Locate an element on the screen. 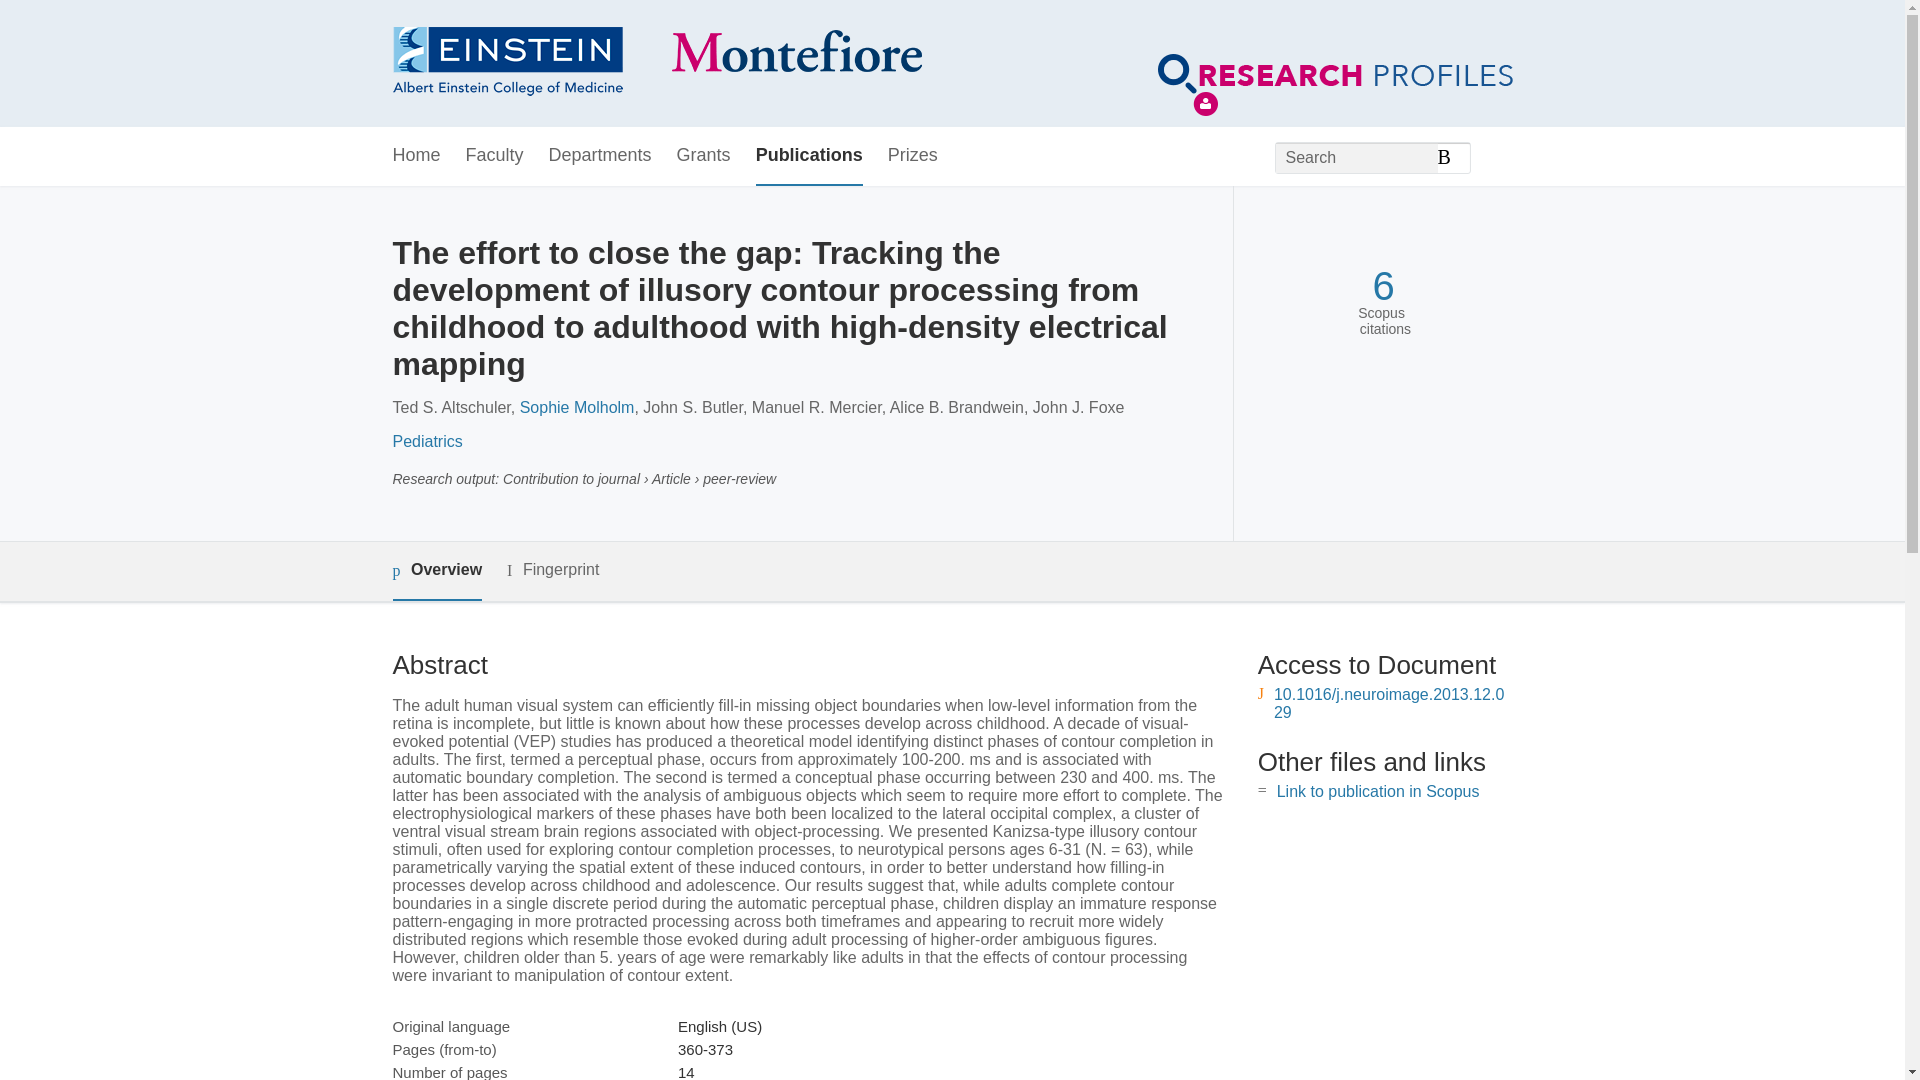 The height and width of the screenshot is (1080, 1920). Albert Einstein College of Medicine Home is located at coordinates (656, 64).